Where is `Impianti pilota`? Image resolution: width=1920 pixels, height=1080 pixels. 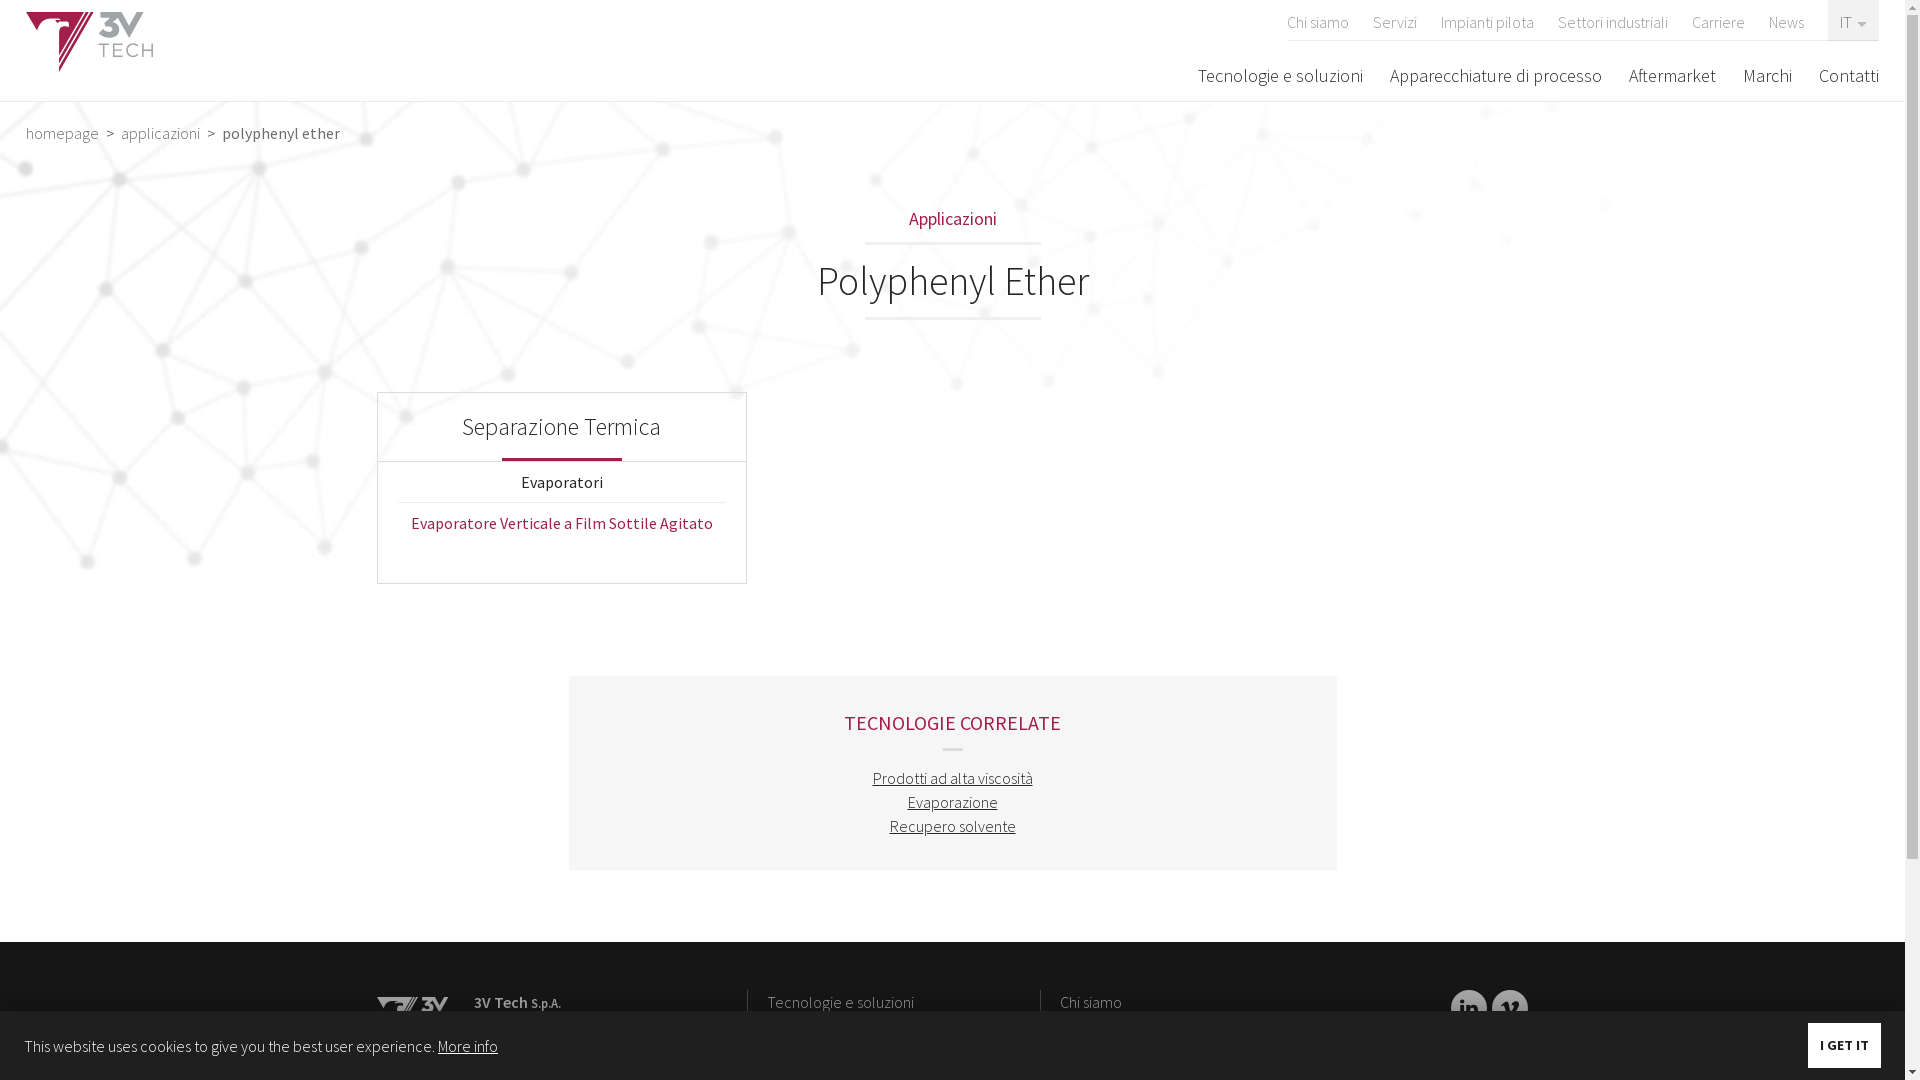 Impianti pilota is located at coordinates (1106, 1050).